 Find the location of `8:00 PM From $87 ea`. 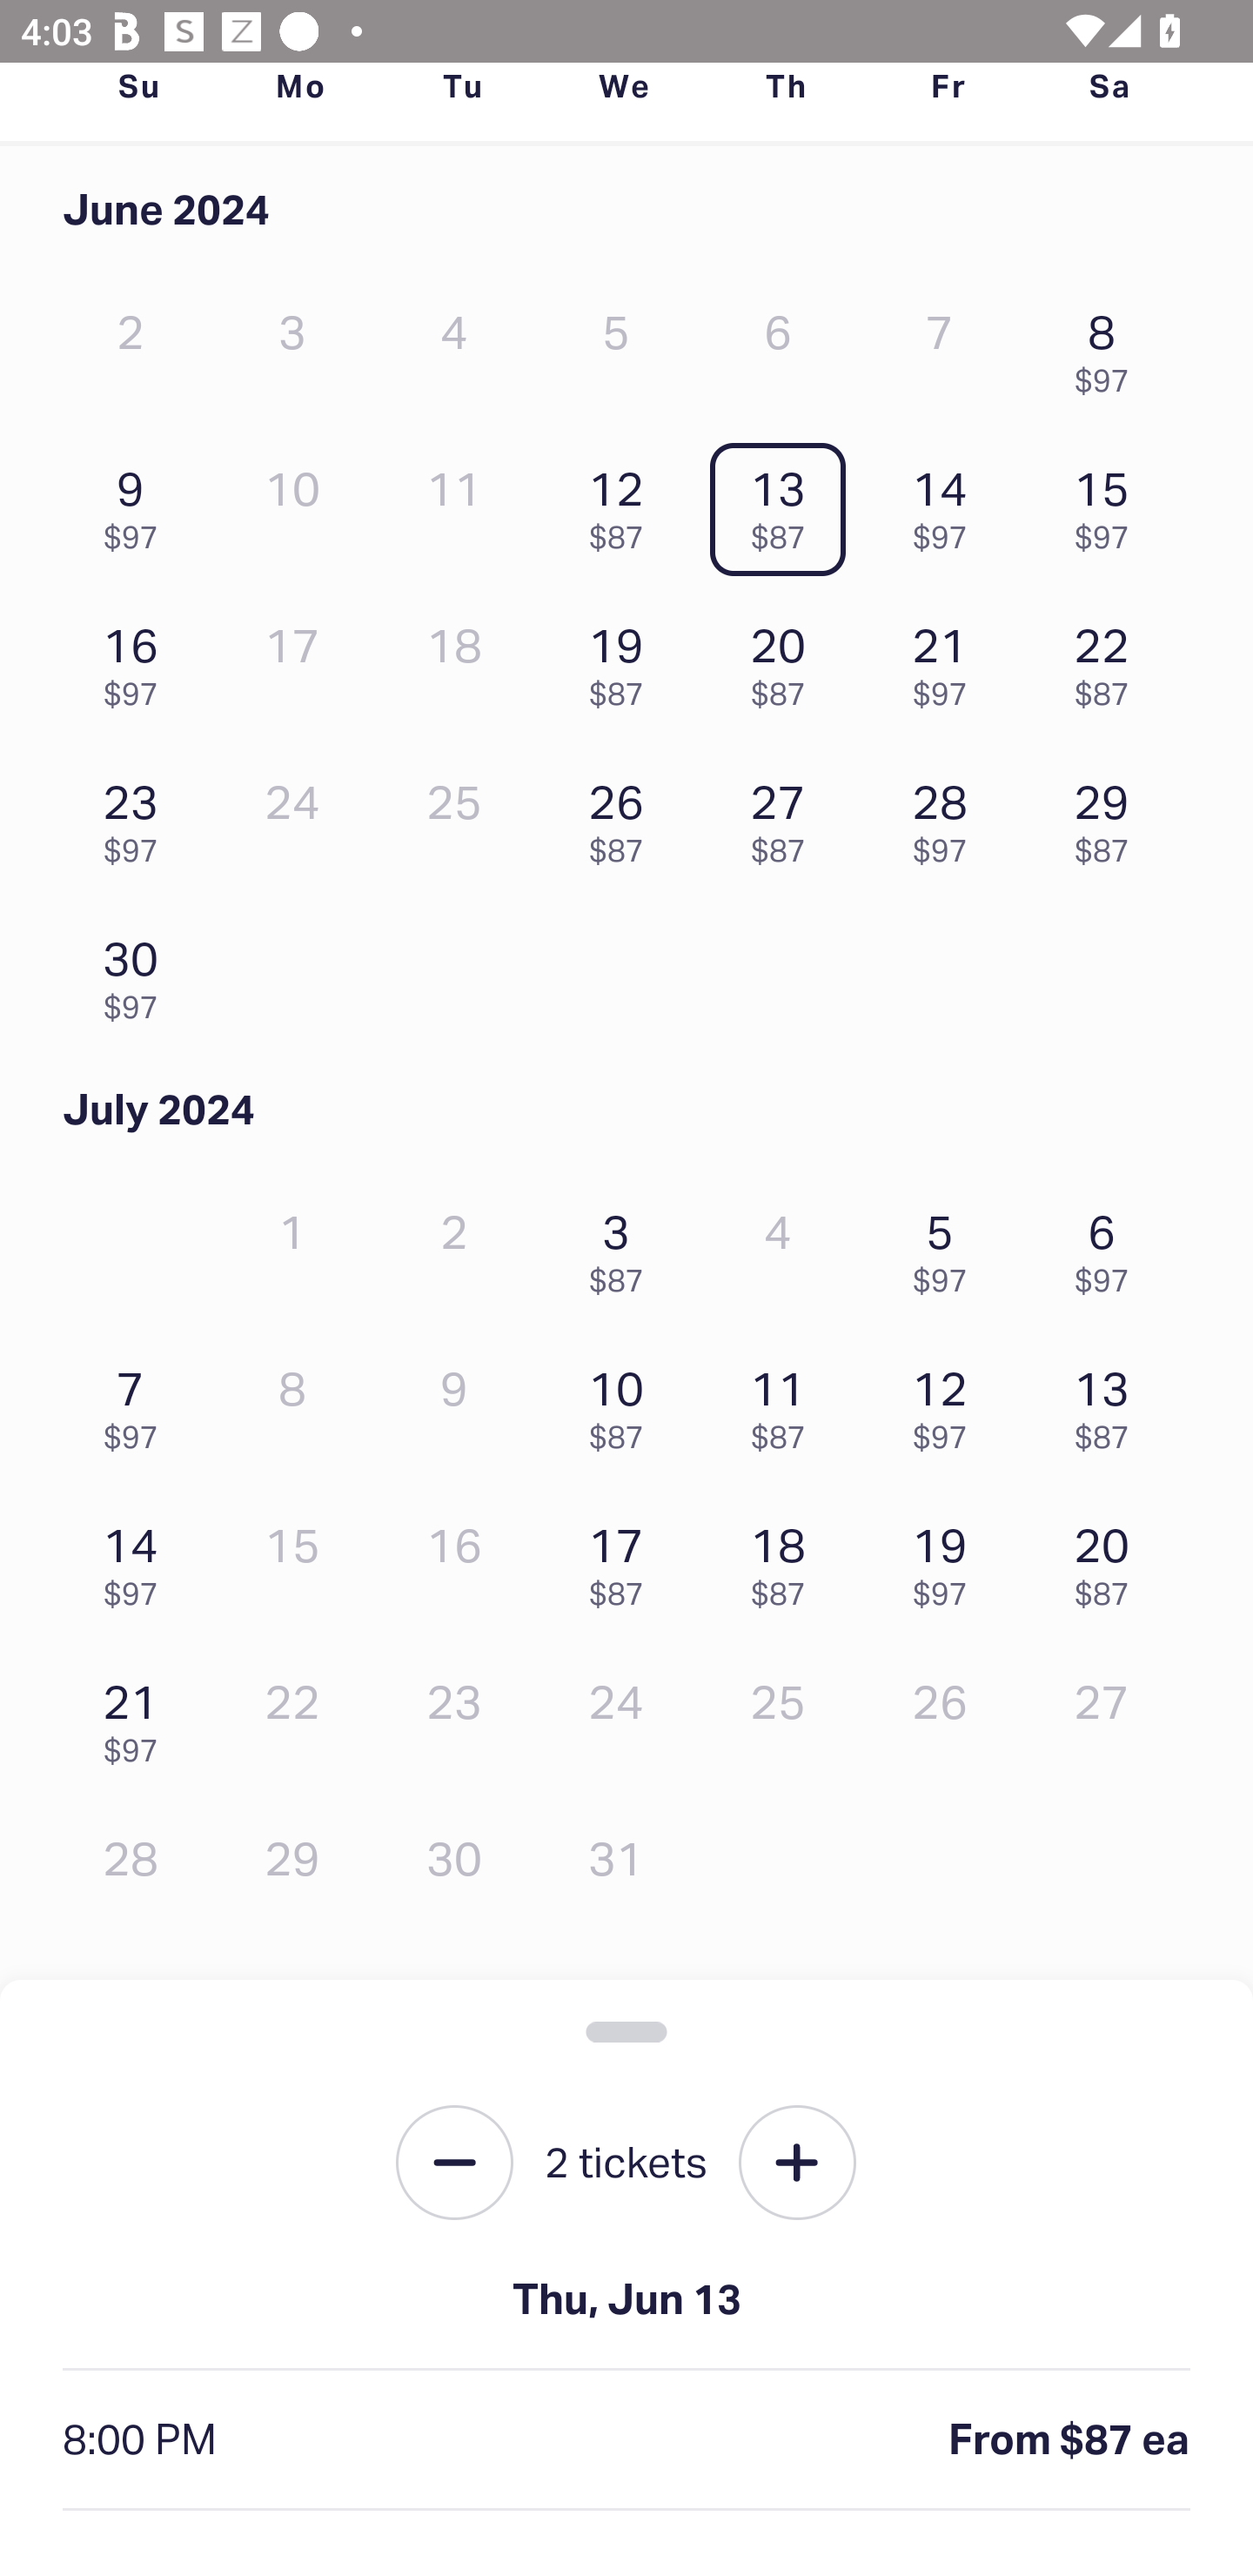

8:00 PM From $87 ea is located at coordinates (626, 2440).